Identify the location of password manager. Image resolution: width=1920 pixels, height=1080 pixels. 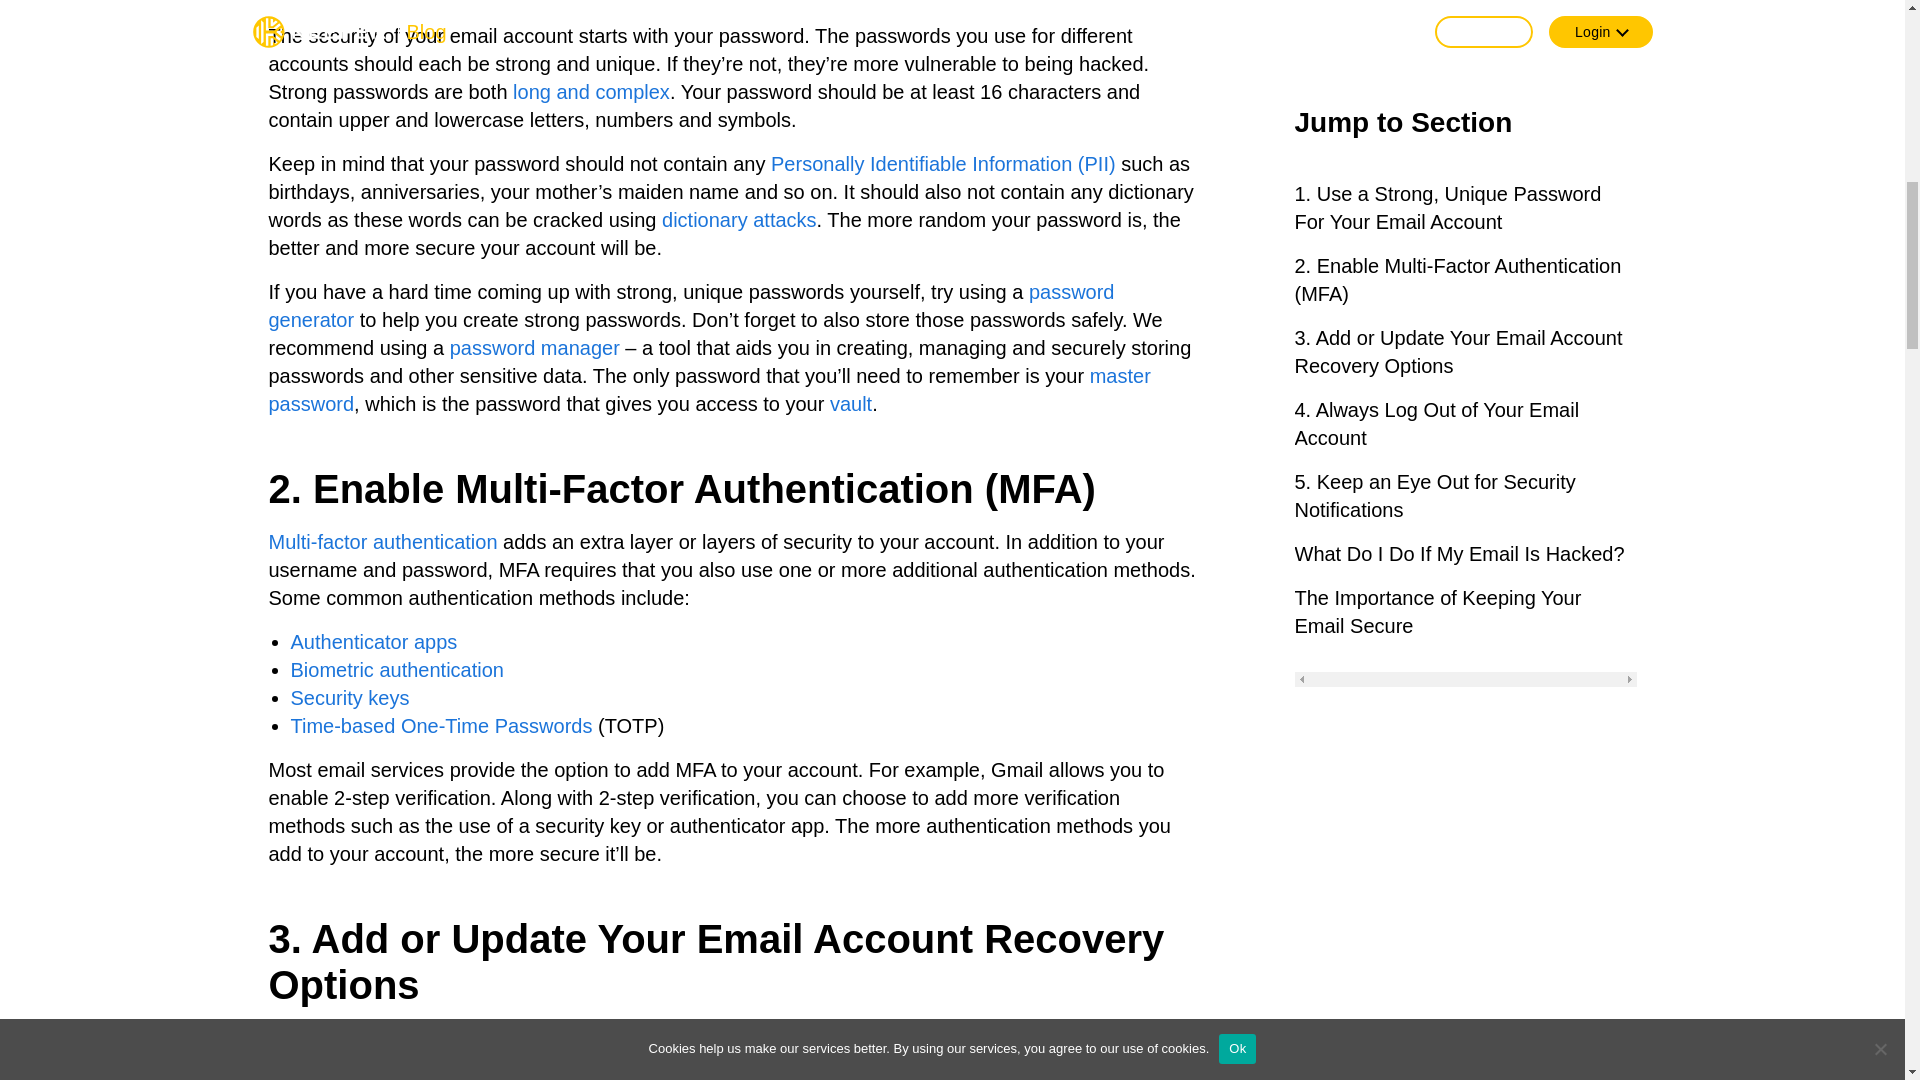
(534, 347).